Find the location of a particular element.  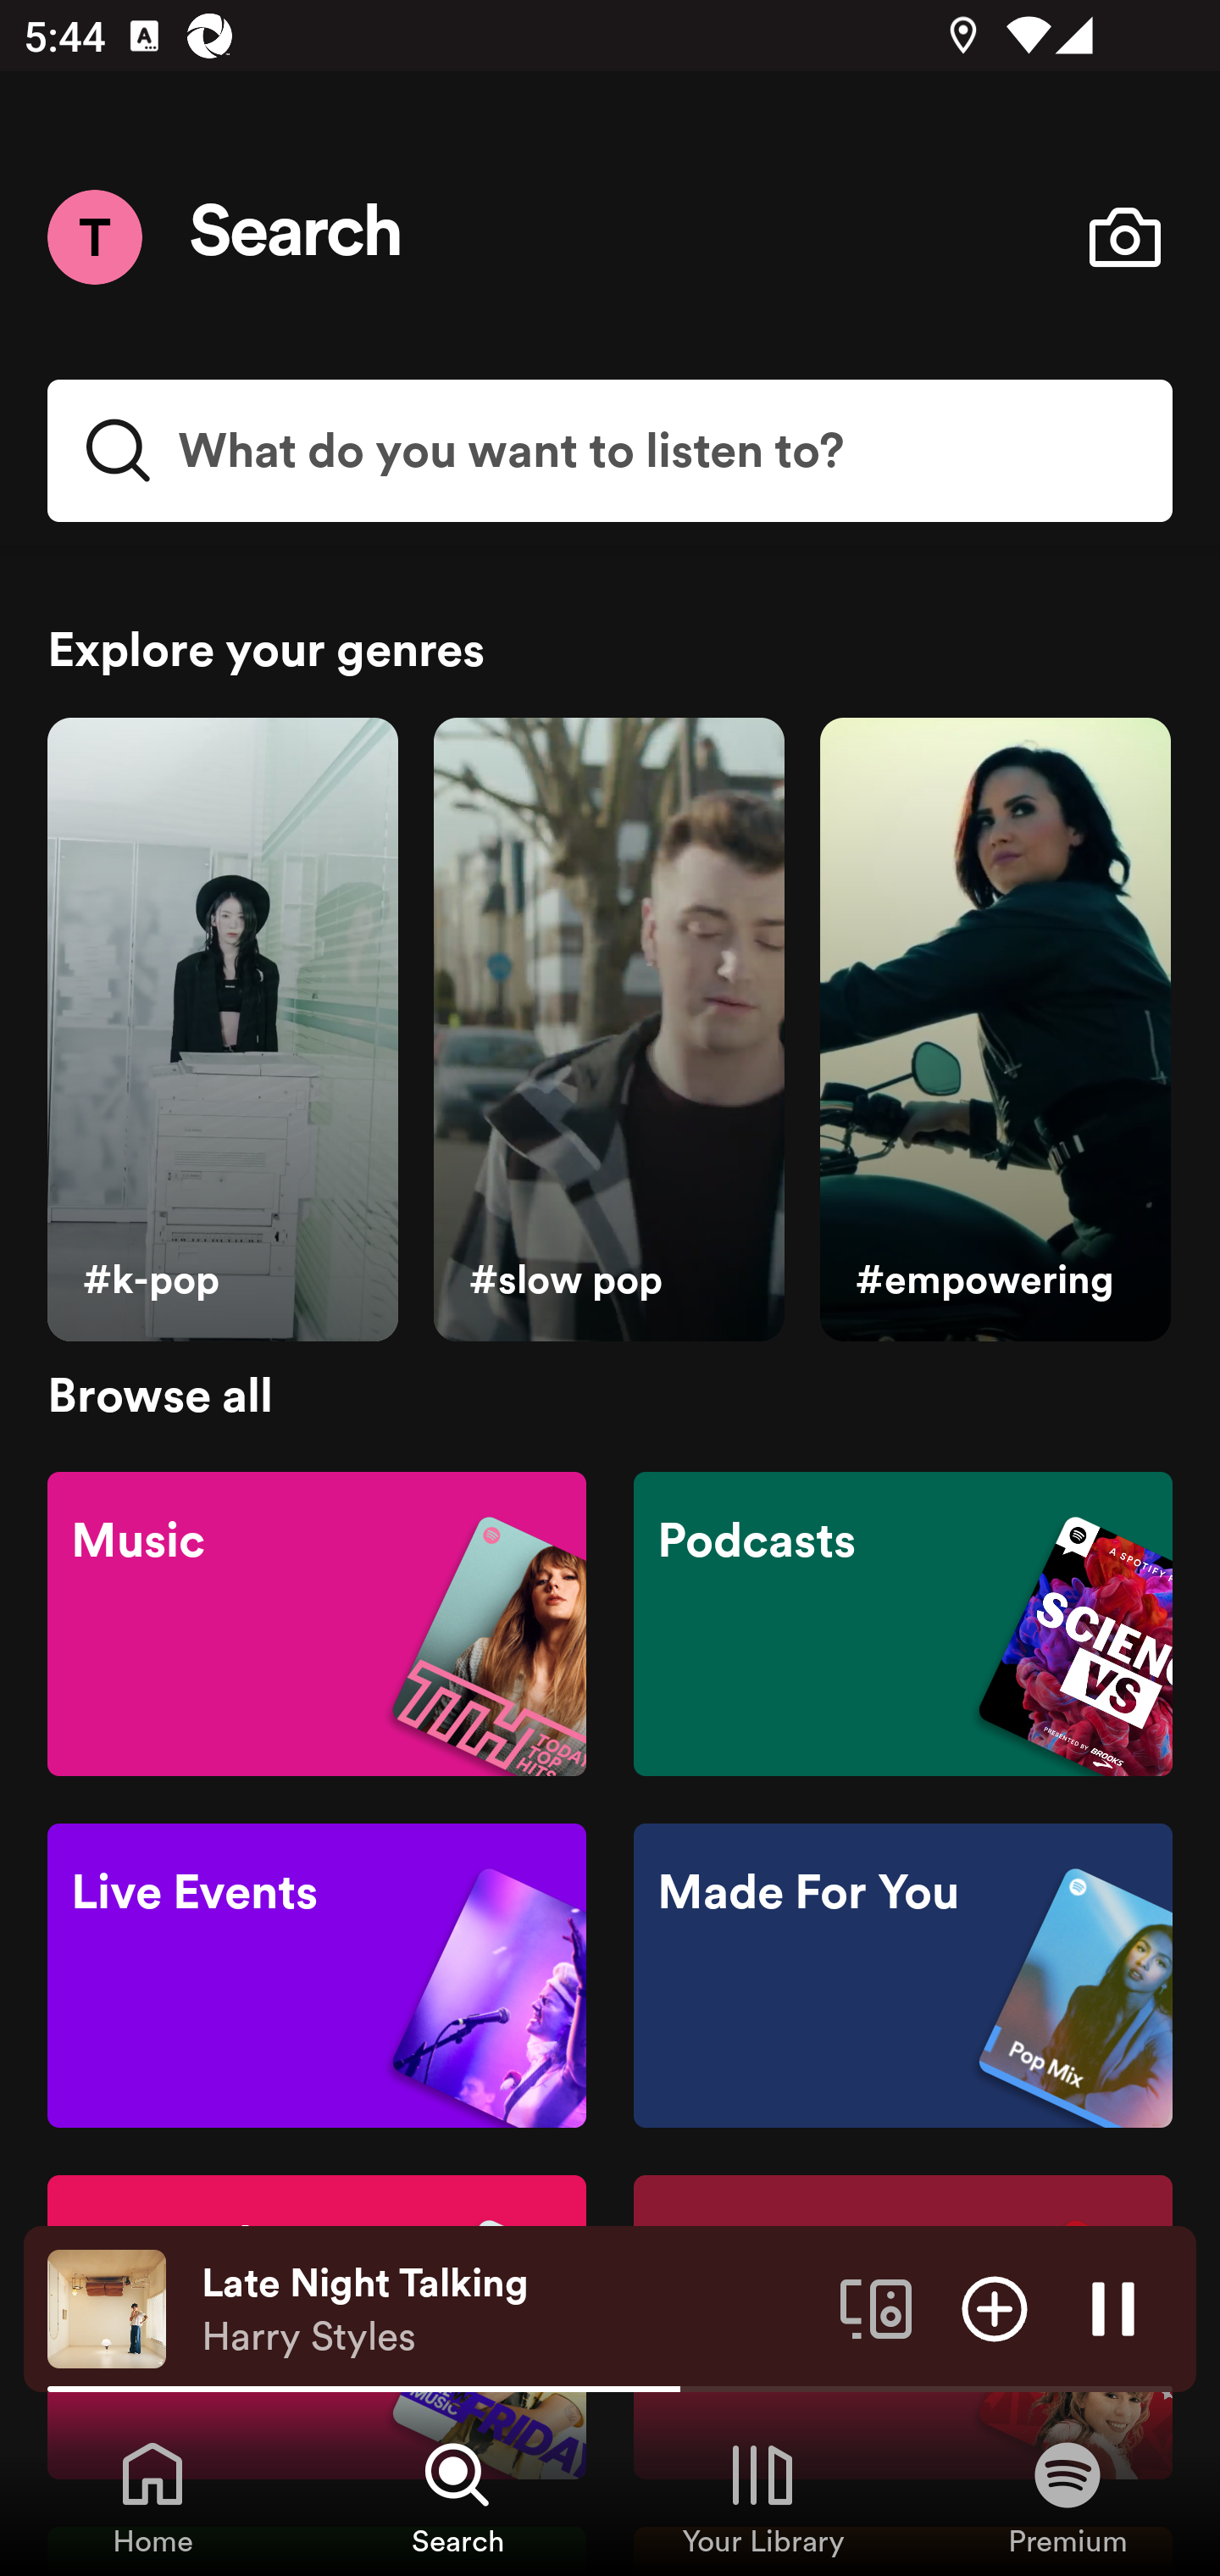

Premium, Tab 4 of 4 Premium Premium is located at coordinates (1067, 2496).